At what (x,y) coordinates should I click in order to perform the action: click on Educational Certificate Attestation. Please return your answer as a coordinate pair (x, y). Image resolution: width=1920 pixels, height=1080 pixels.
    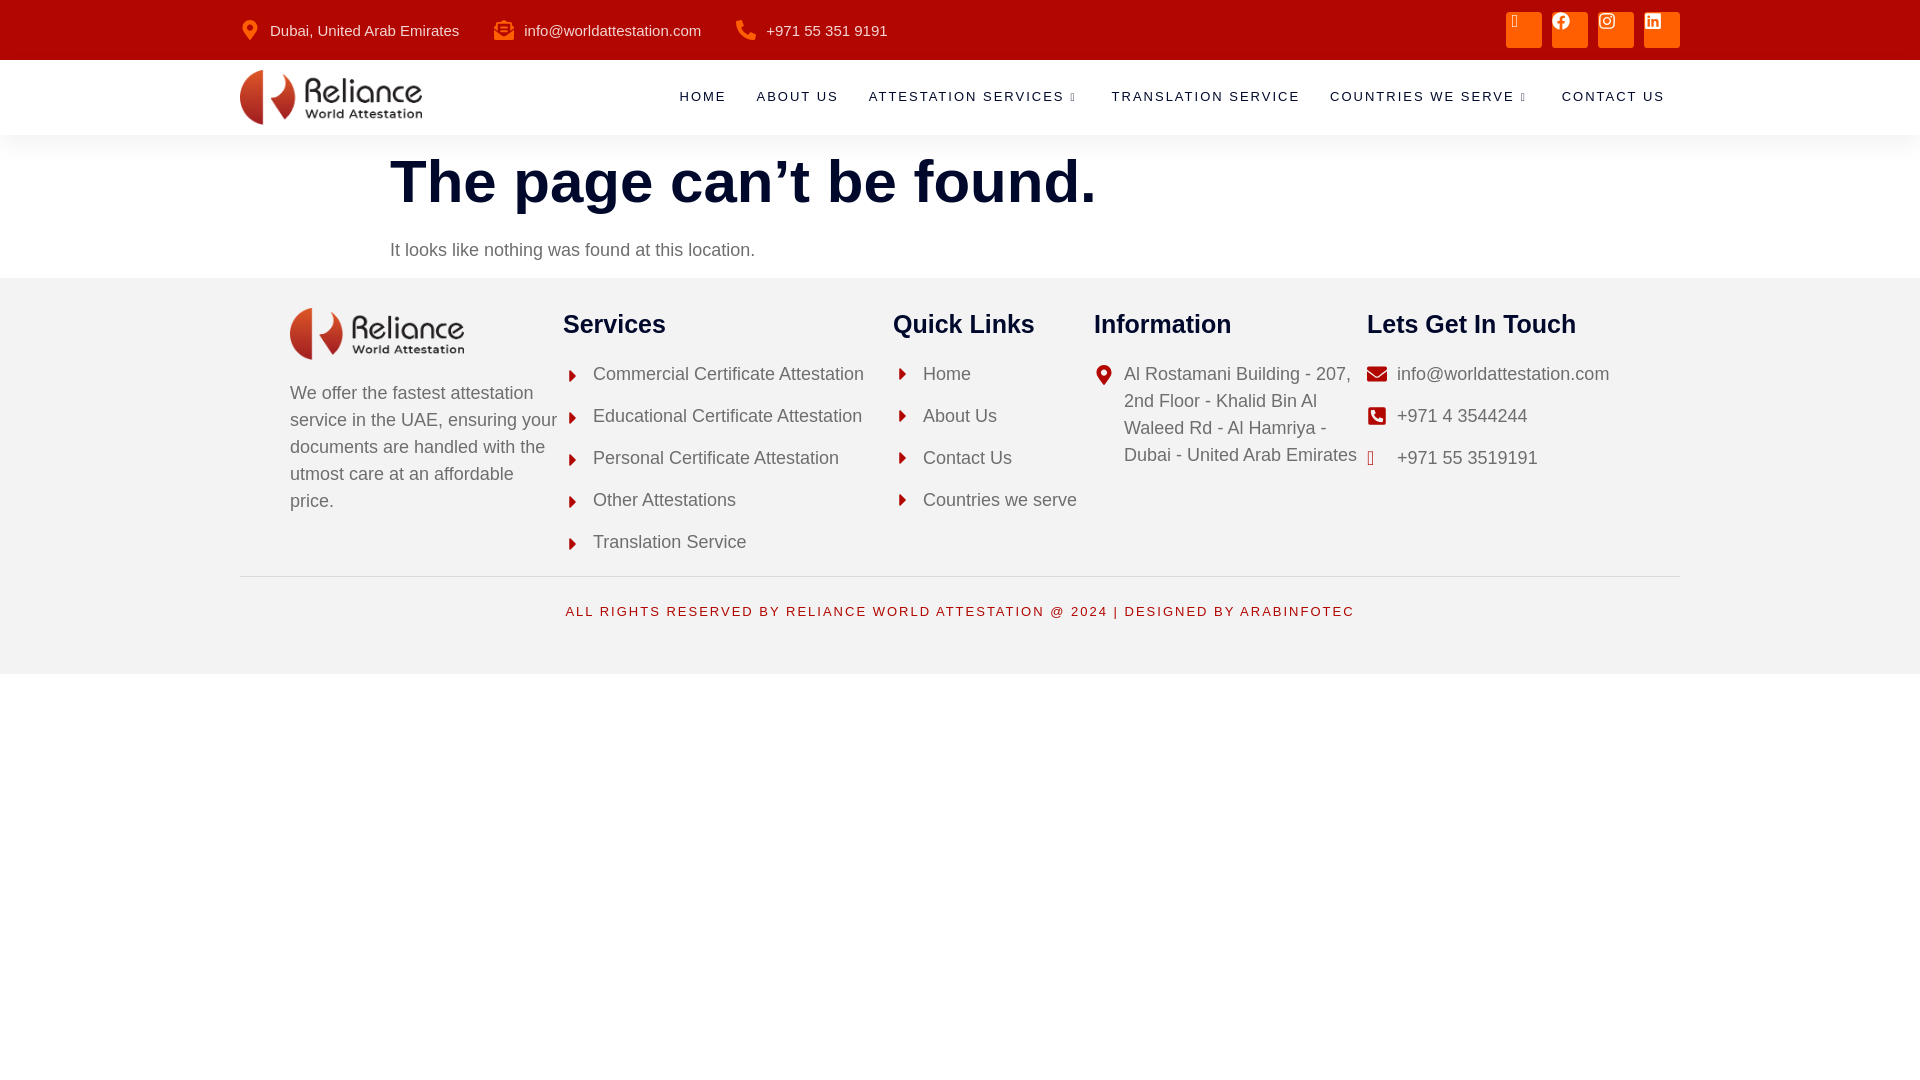
    Looking at the image, I should click on (727, 416).